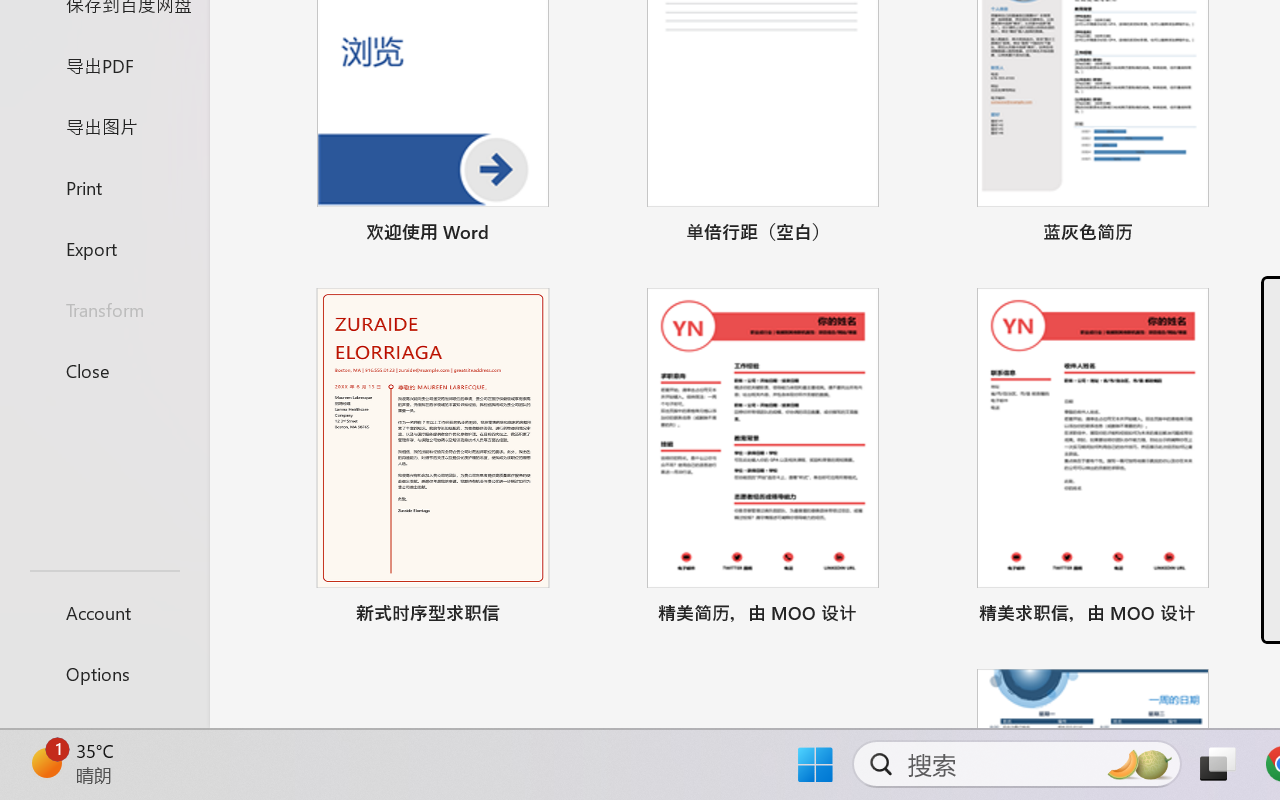 The width and height of the screenshot is (1280, 800). Describe the element at coordinates (104, 186) in the screenshot. I see `Print` at that location.